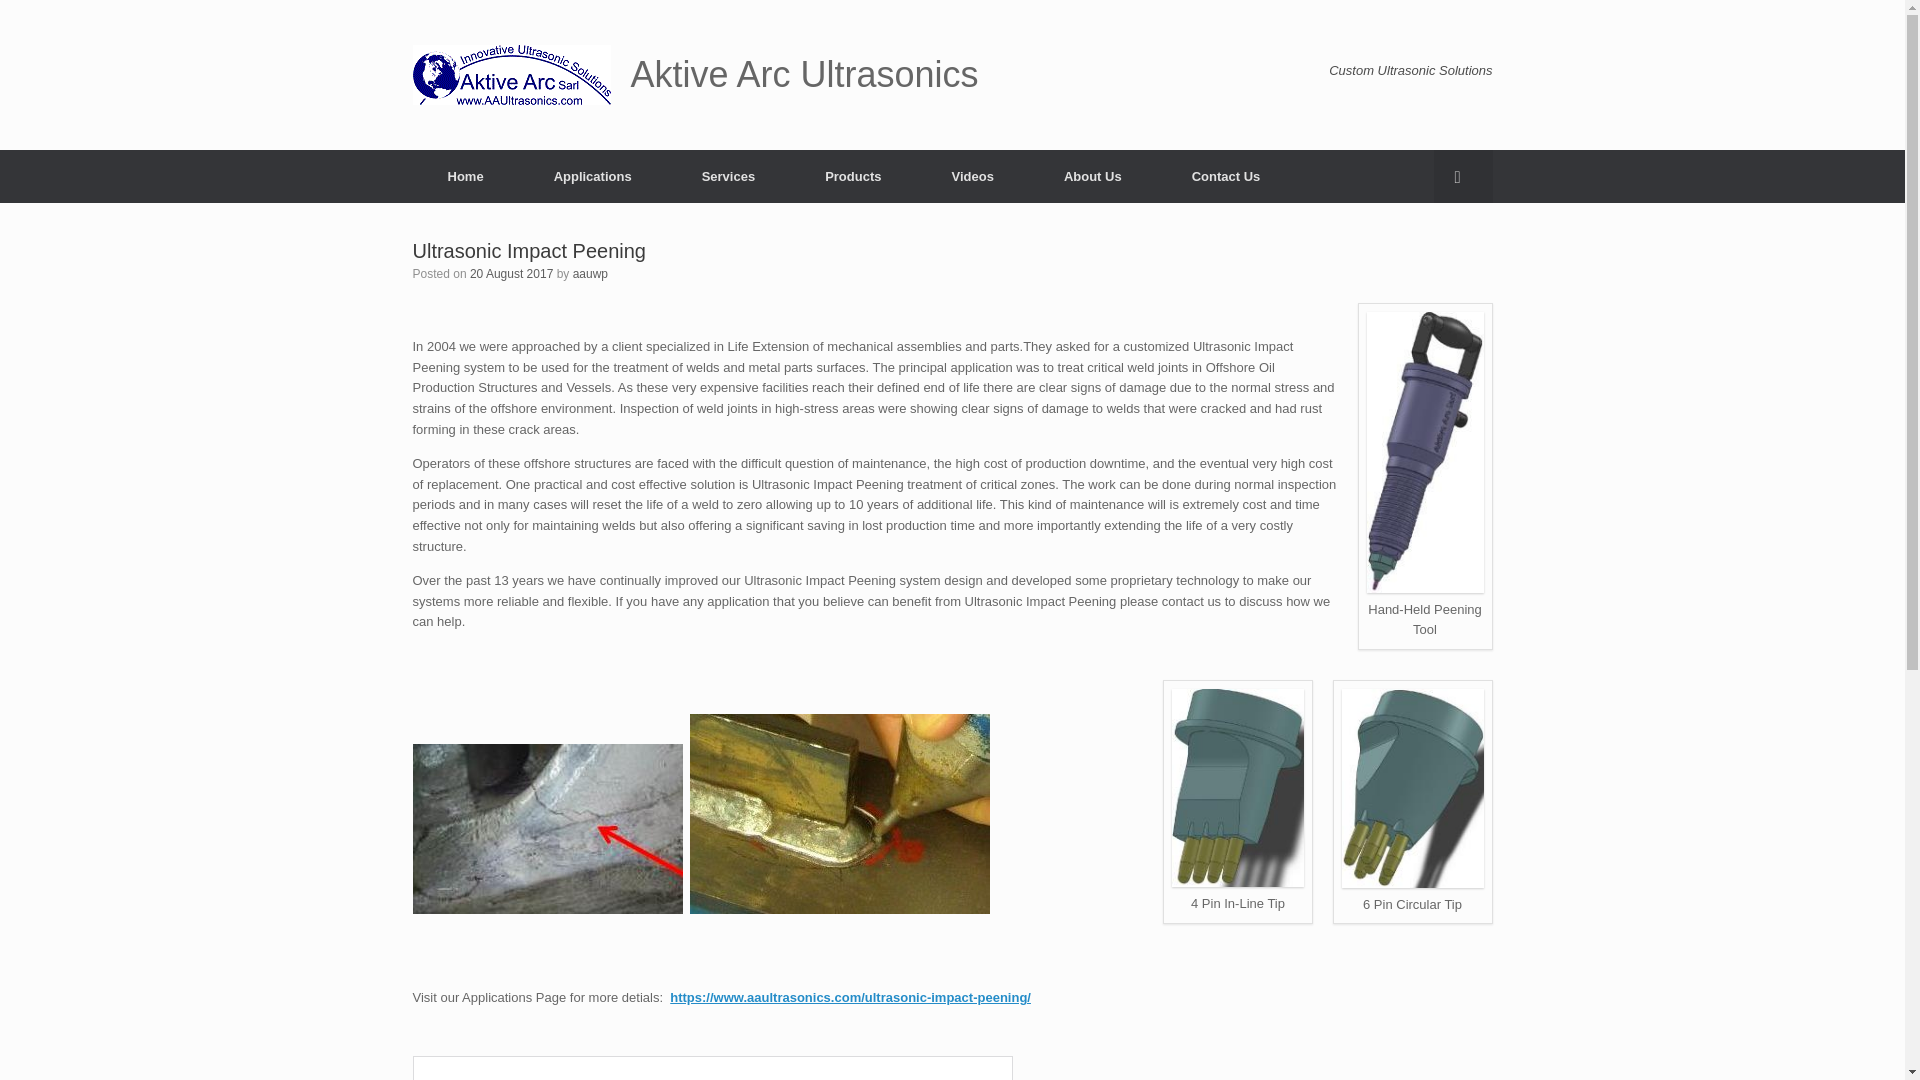  What do you see at coordinates (971, 176) in the screenshot?
I see `Videos` at bounding box center [971, 176].